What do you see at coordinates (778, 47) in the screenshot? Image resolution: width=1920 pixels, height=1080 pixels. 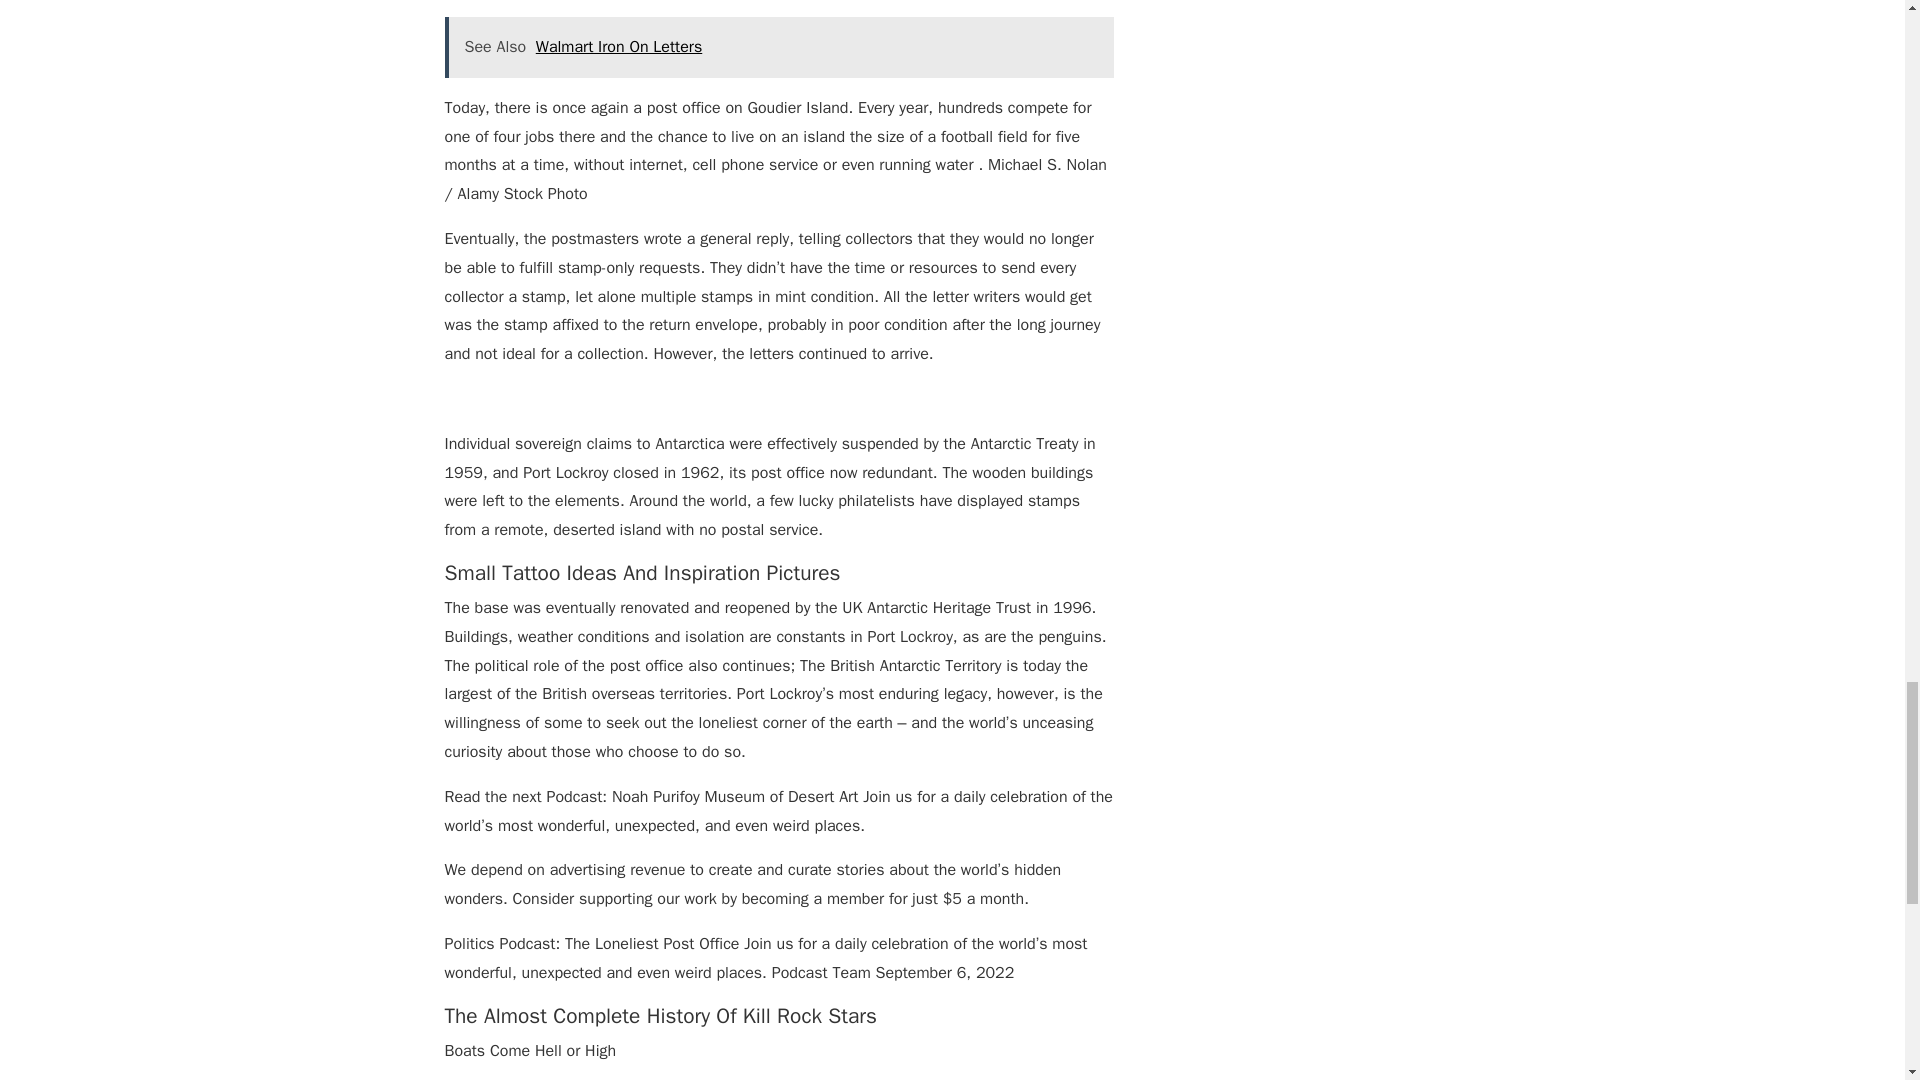 I see `See Also  Walmart Iron On Letters` at bounding box center [778, 47].